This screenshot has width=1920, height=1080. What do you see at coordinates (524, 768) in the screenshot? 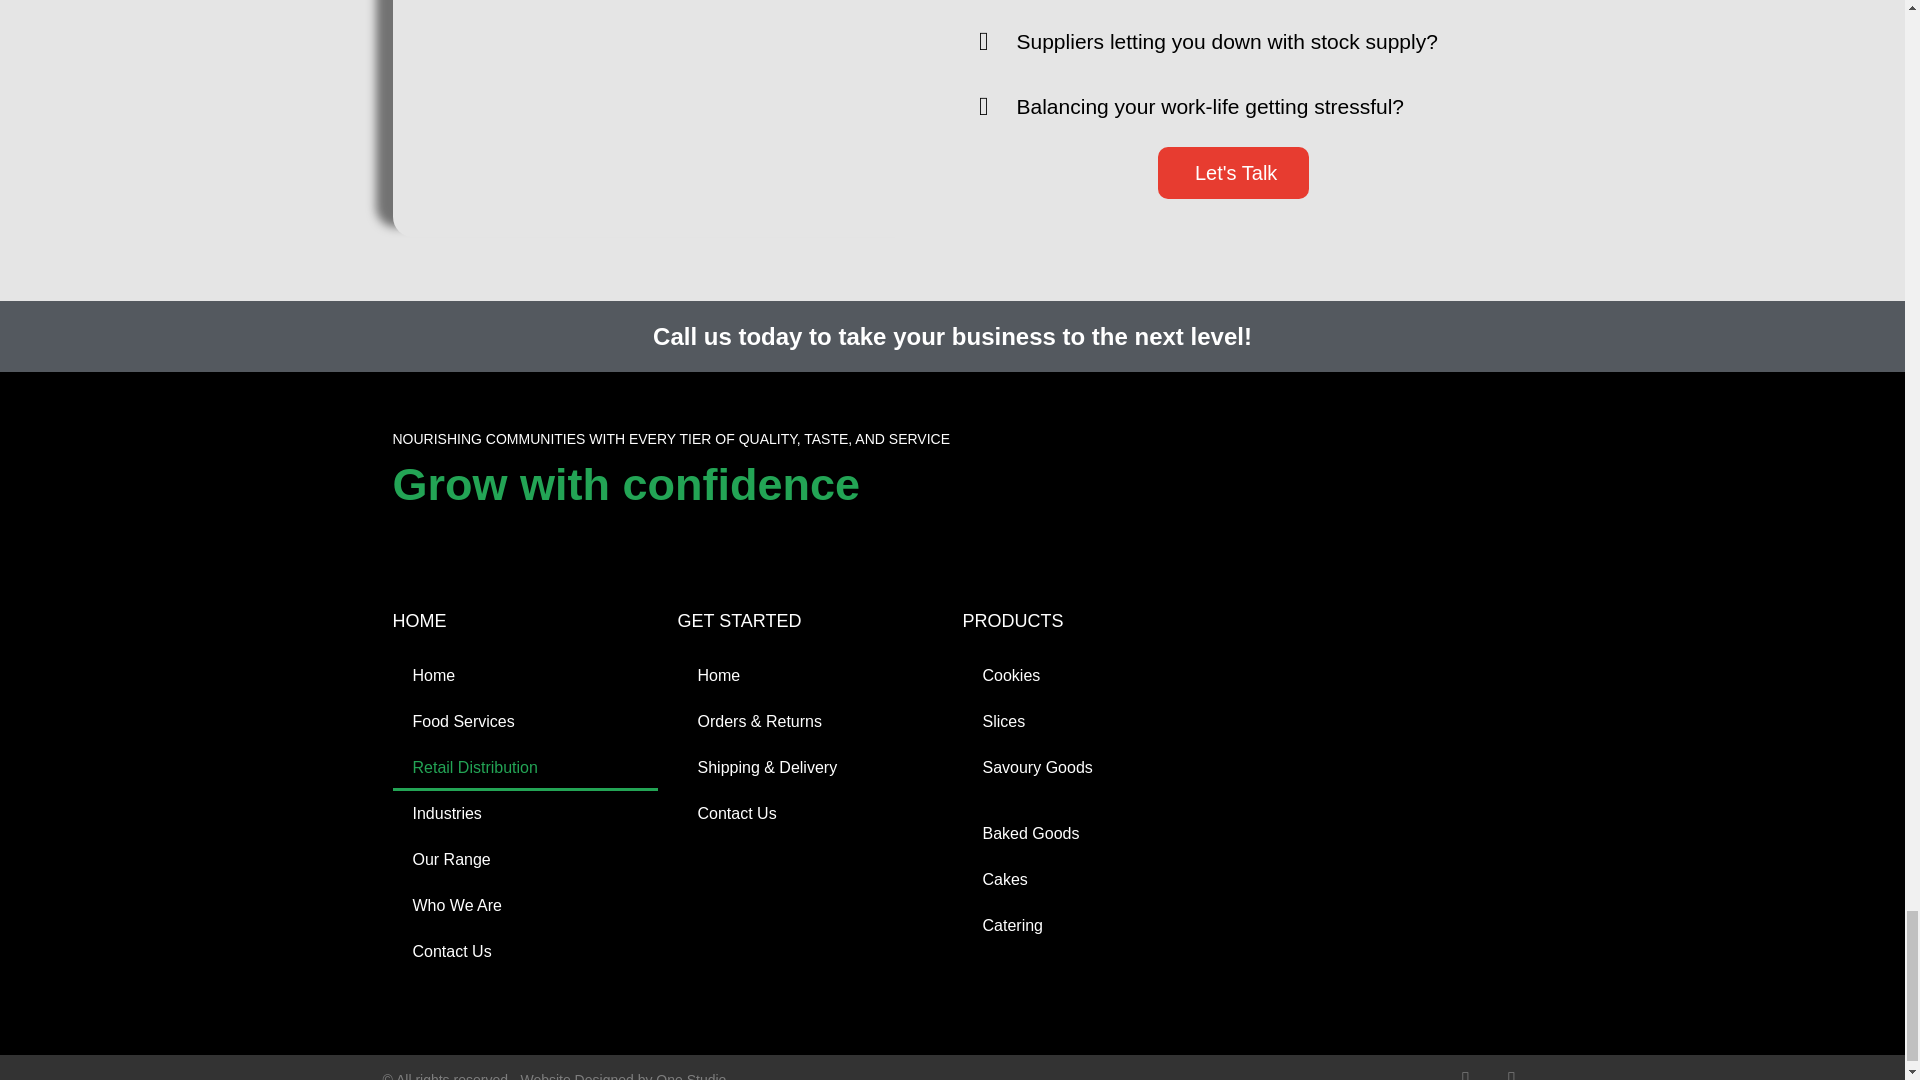
I see `Retail Distribution` at bounding box center [524, 768].